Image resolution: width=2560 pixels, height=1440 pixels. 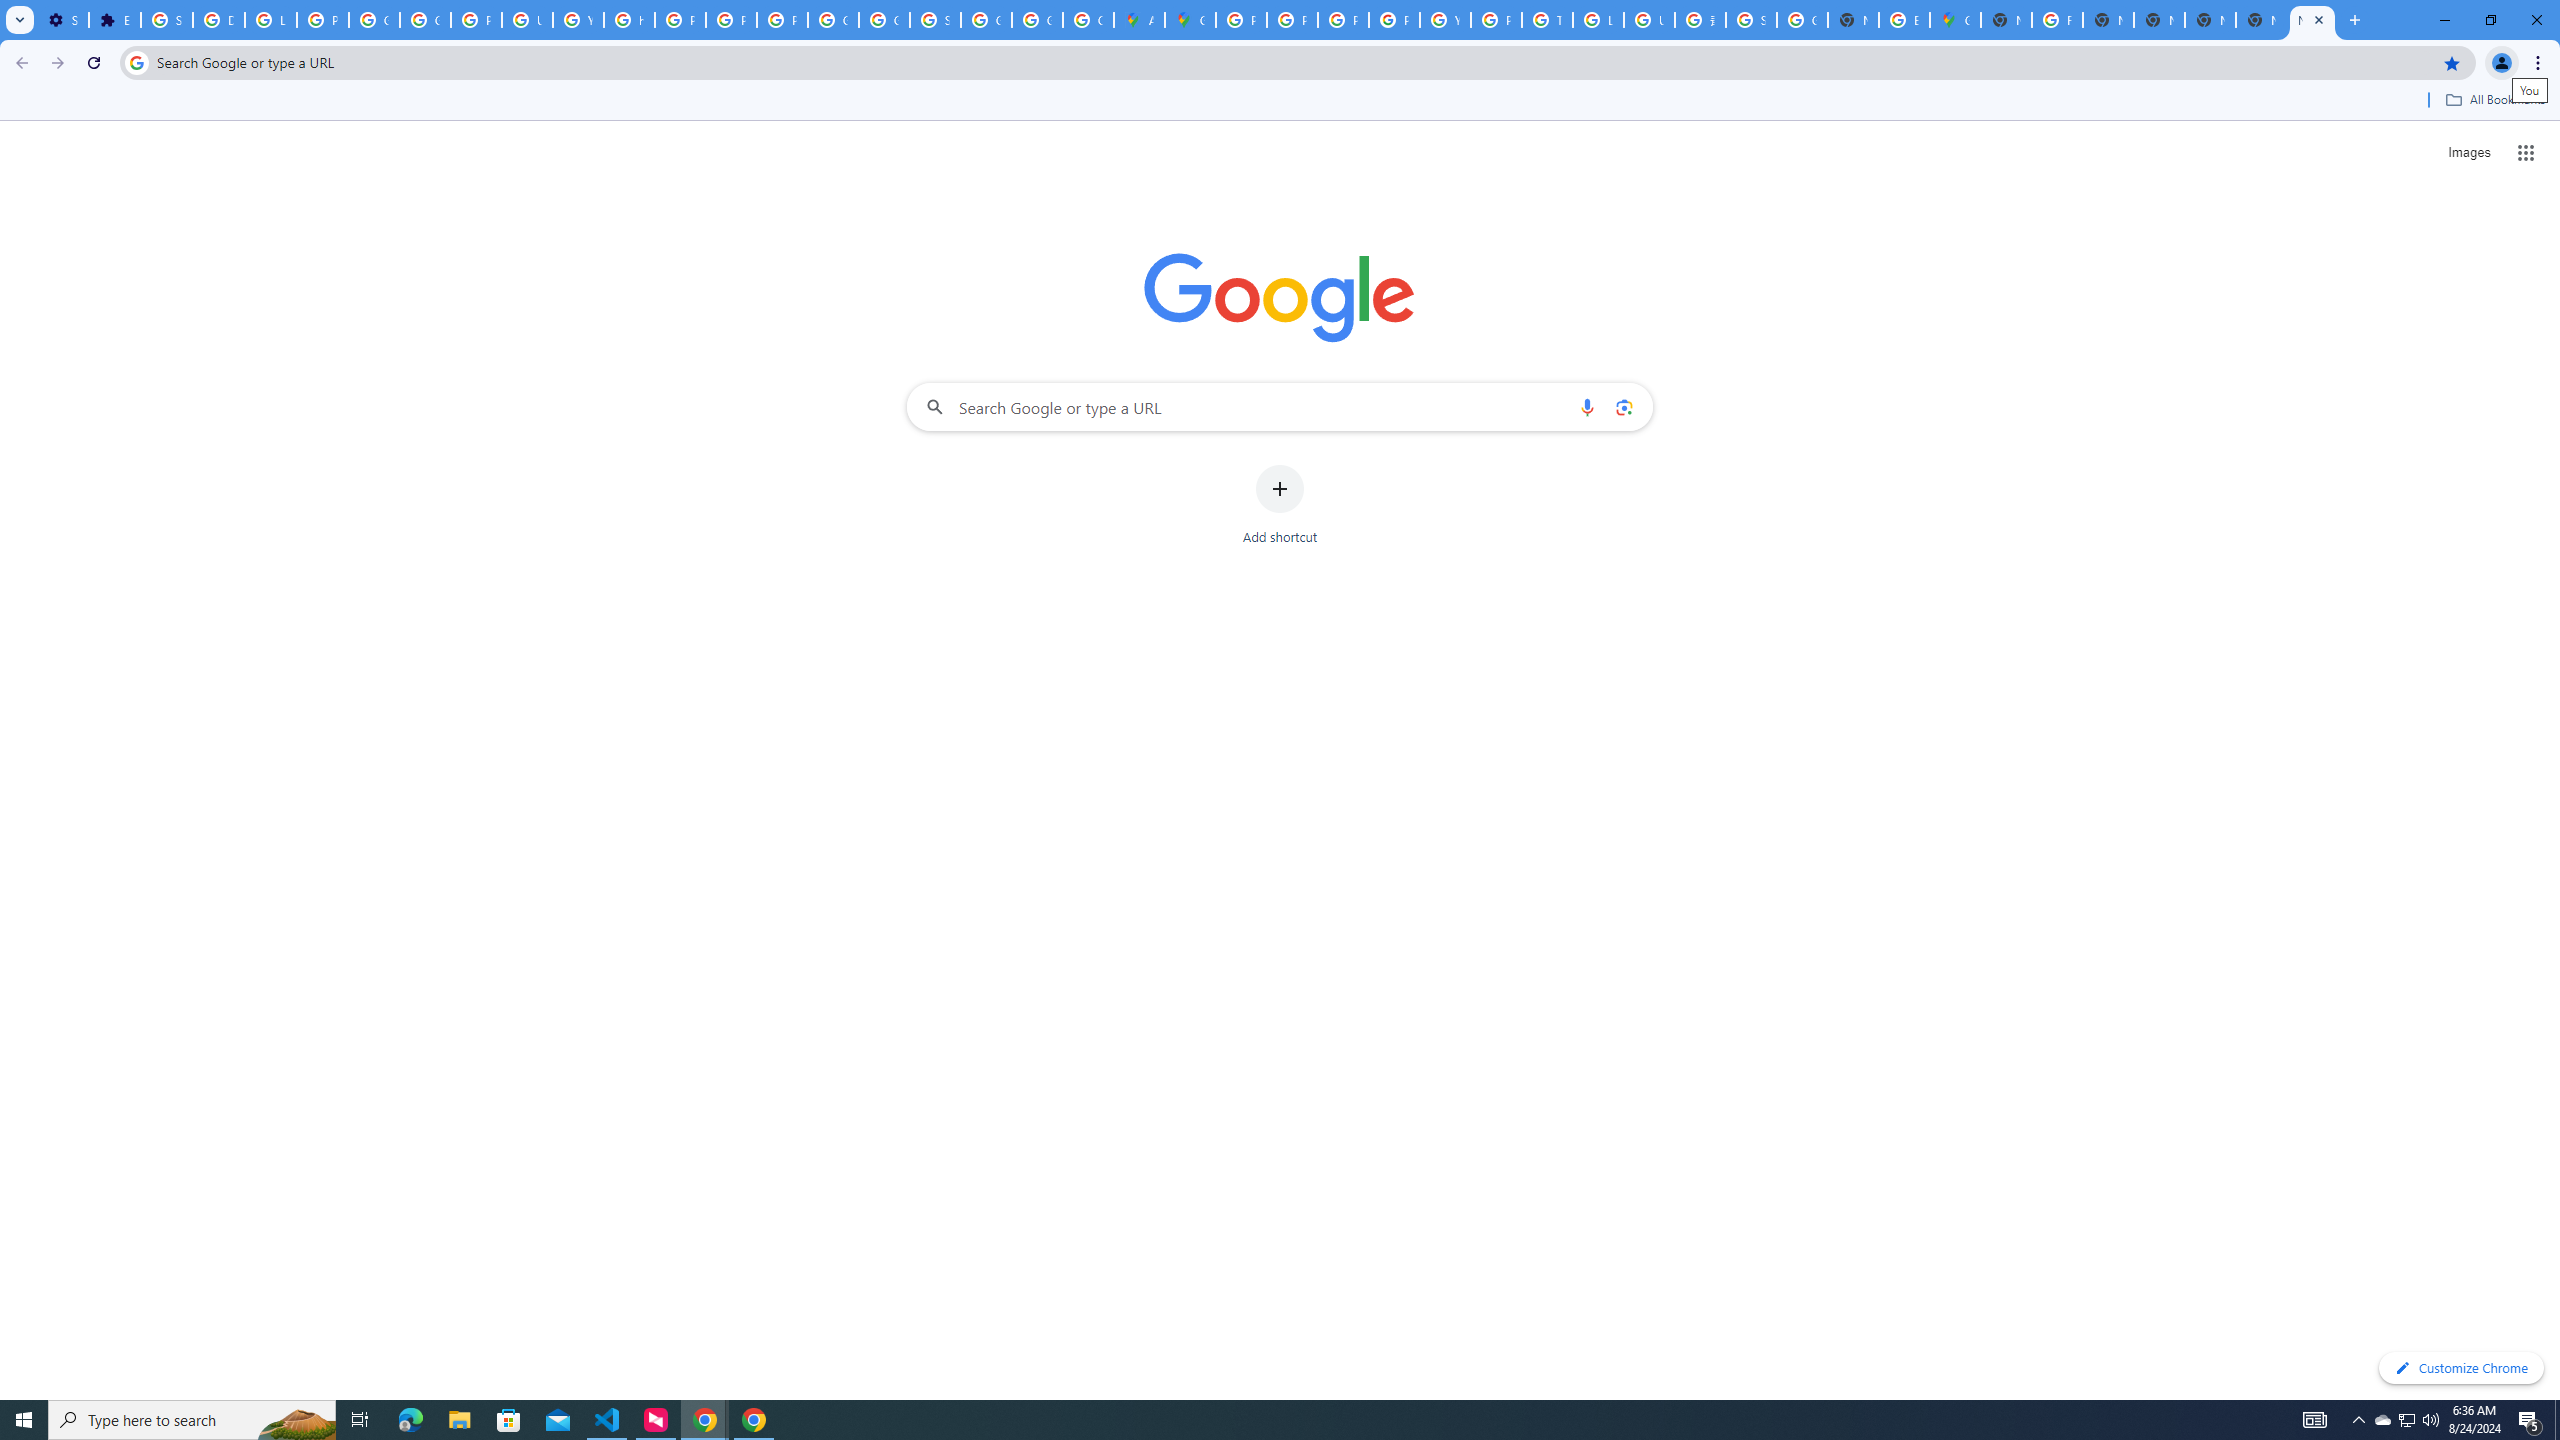 What do you see at coordinates (2262, 20) in the screenshot?
I see `New Tab` at bounding box center [2262, 20].